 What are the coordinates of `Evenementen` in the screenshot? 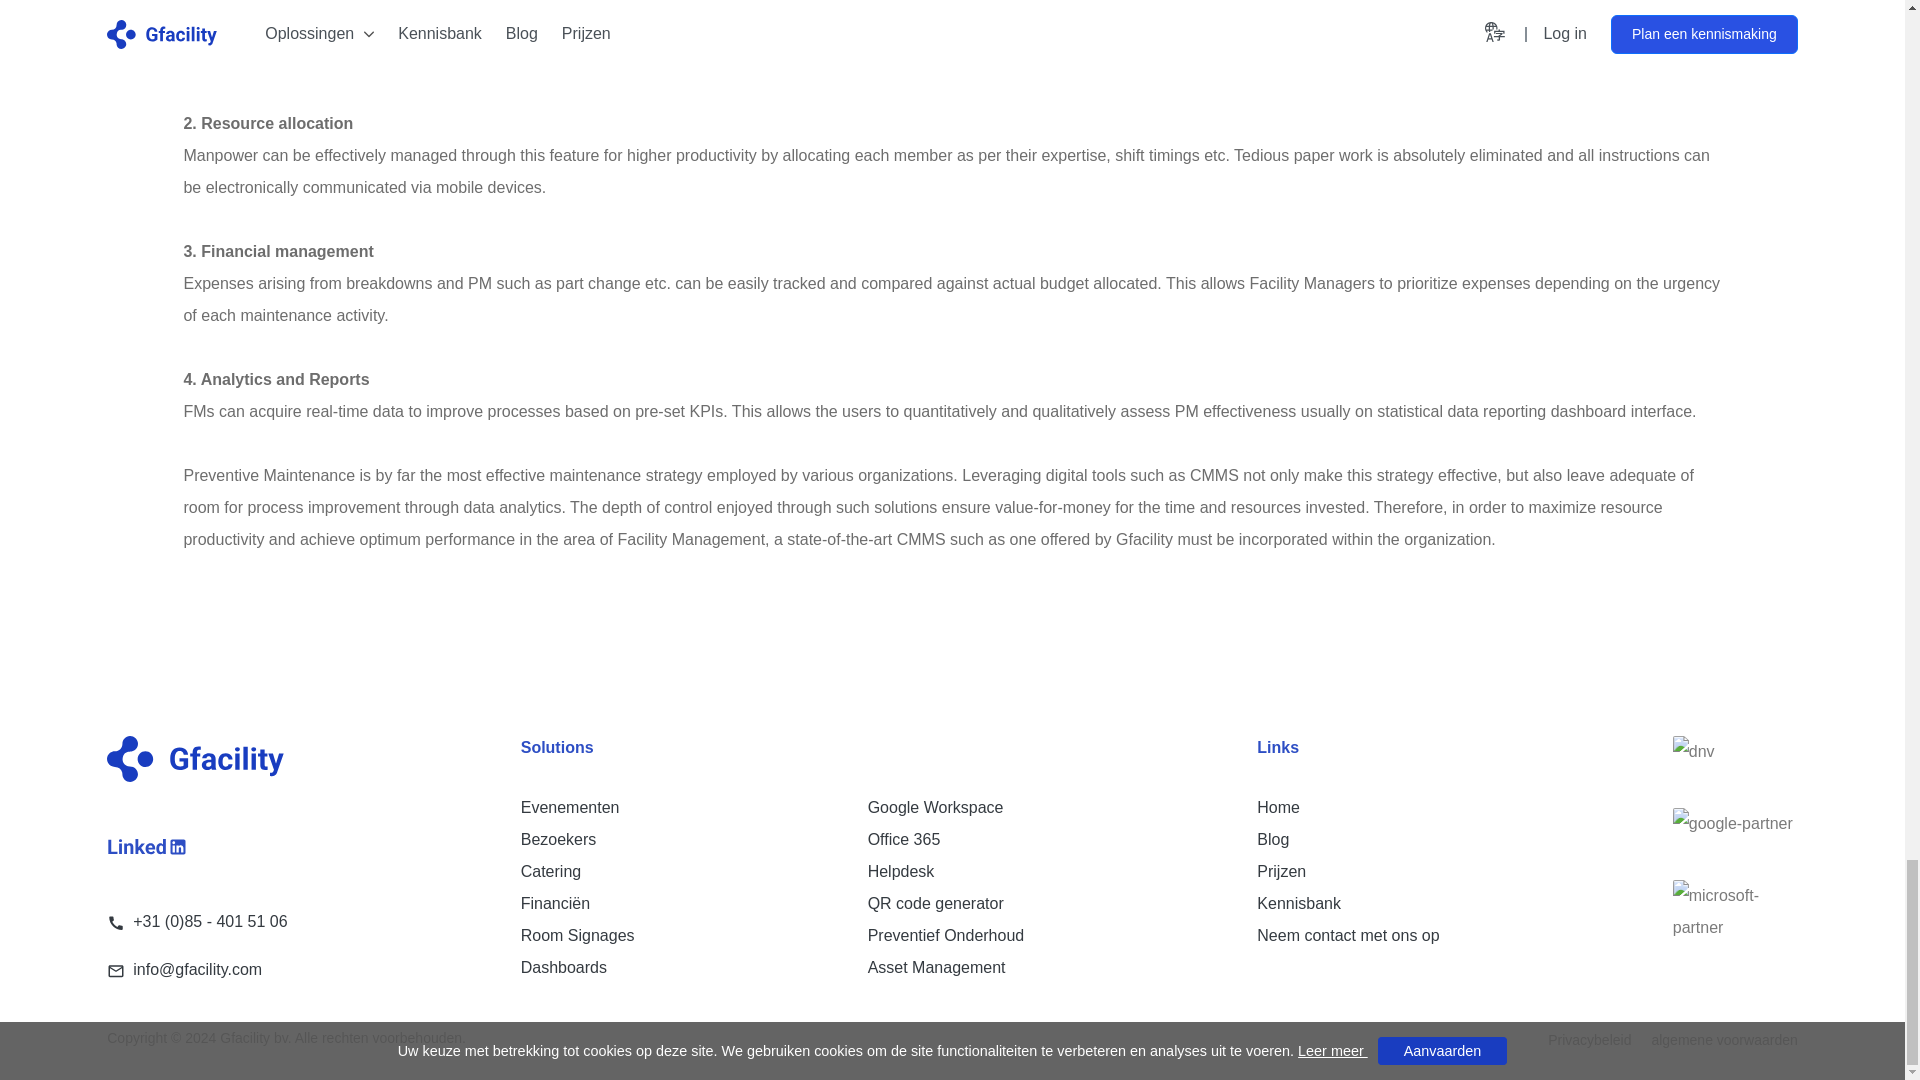 It's located at (570, 808).